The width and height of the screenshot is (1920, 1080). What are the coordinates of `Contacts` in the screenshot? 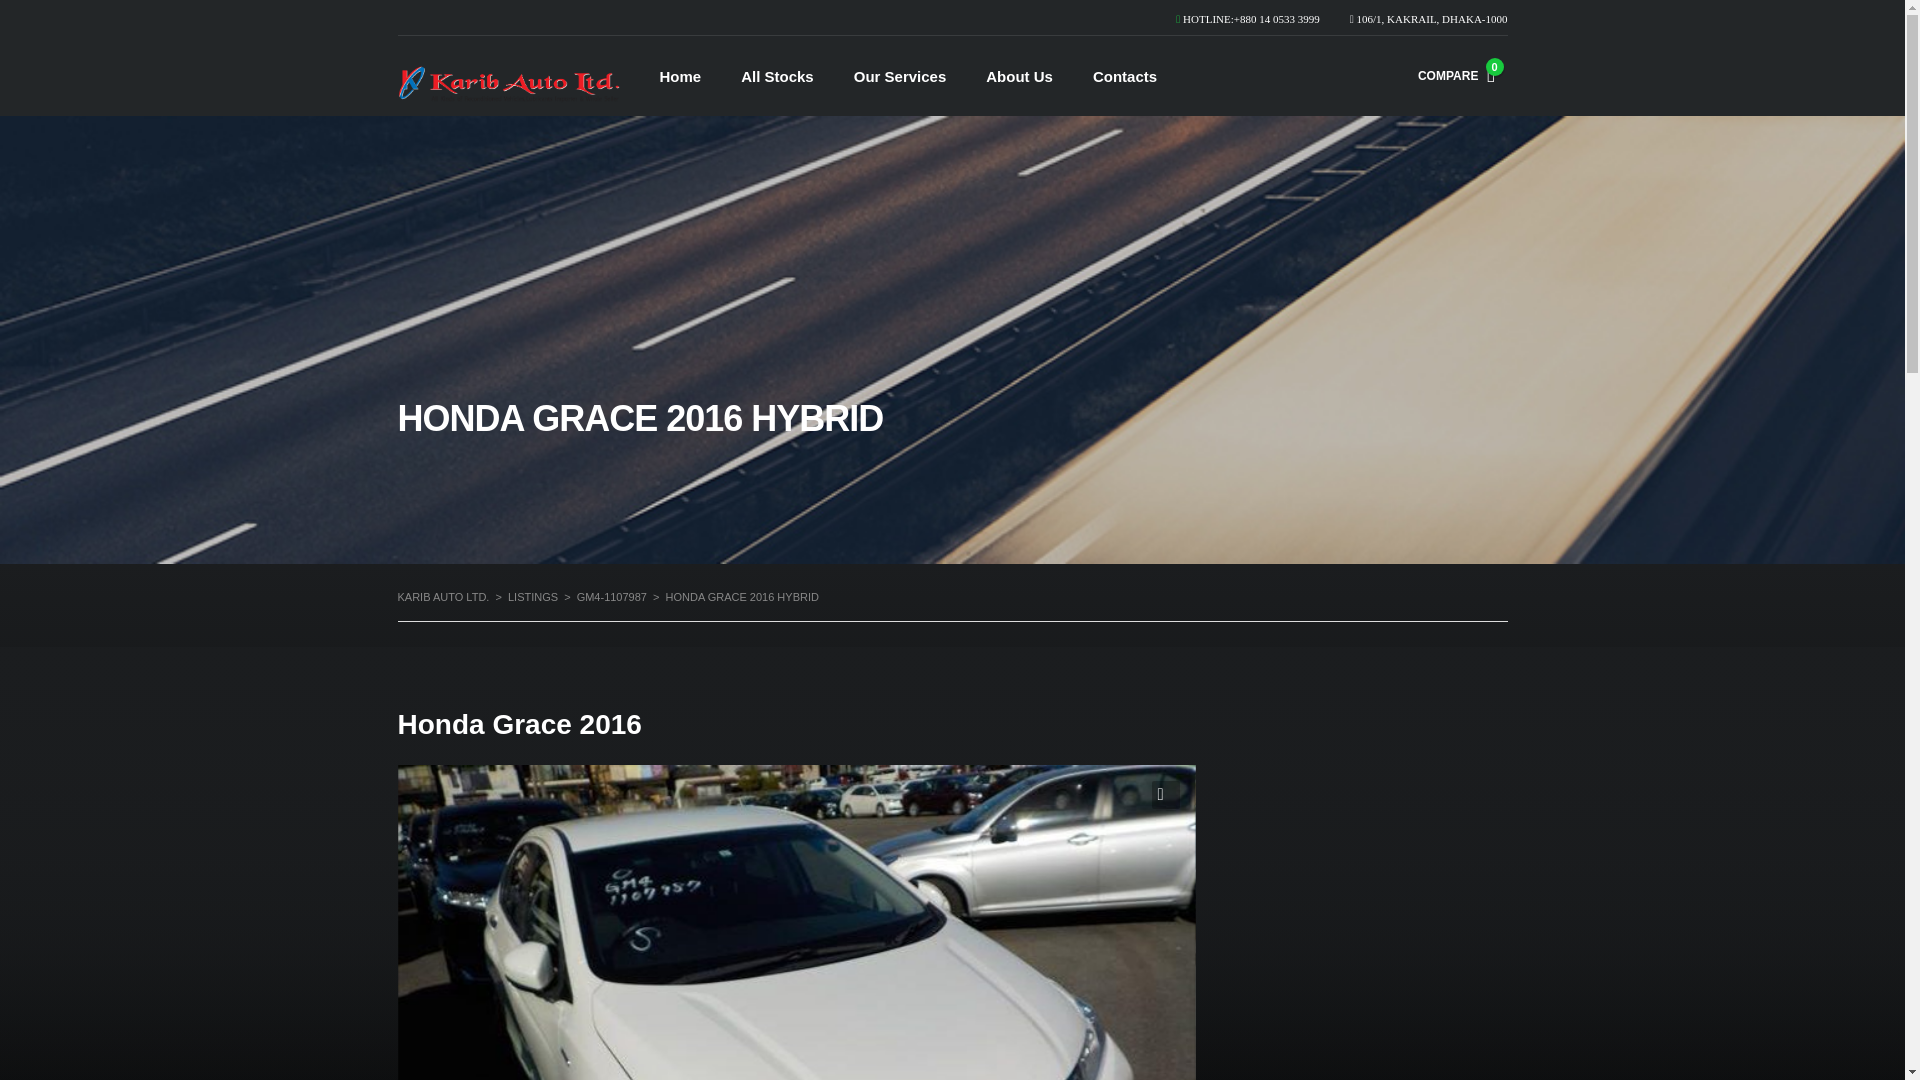 It's located at (1124, 75).